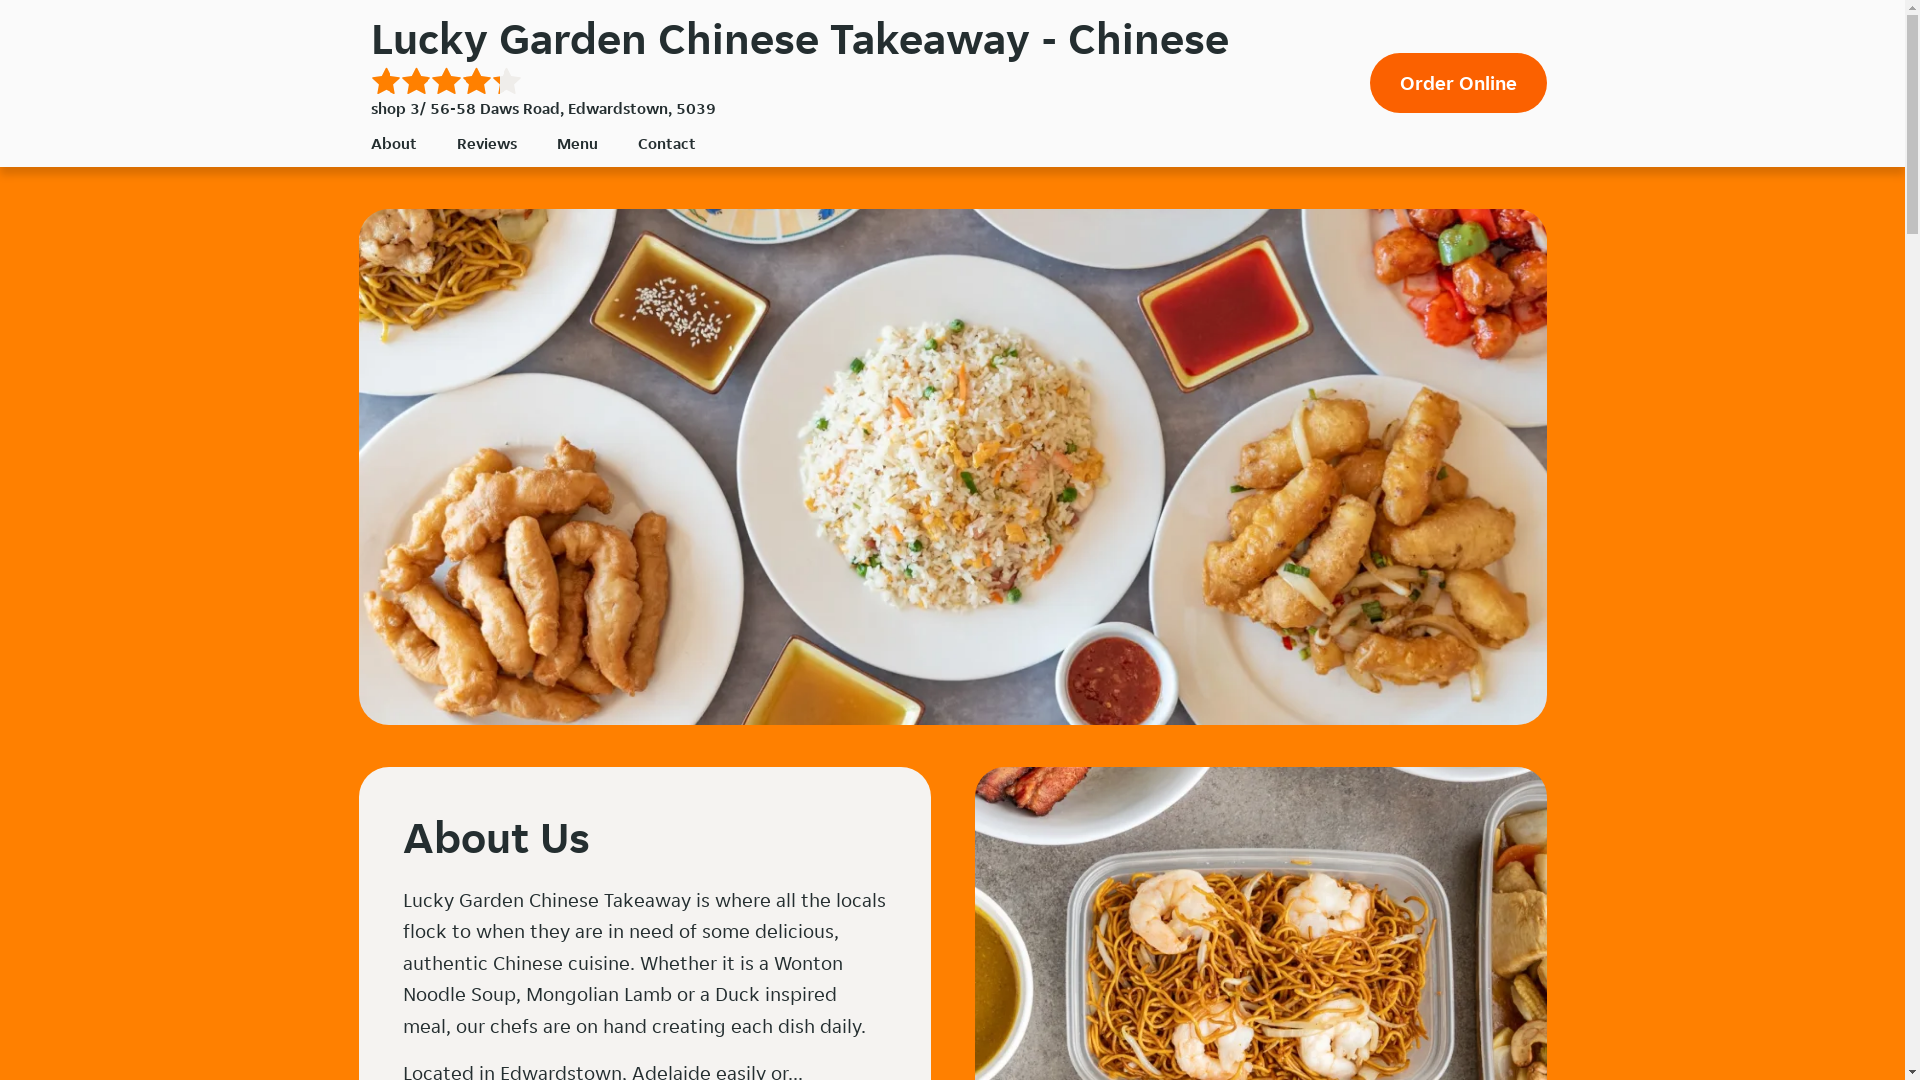 The height and width of the screenshot is (1080, 1920). I want to click on Menu, so click(576, 144).